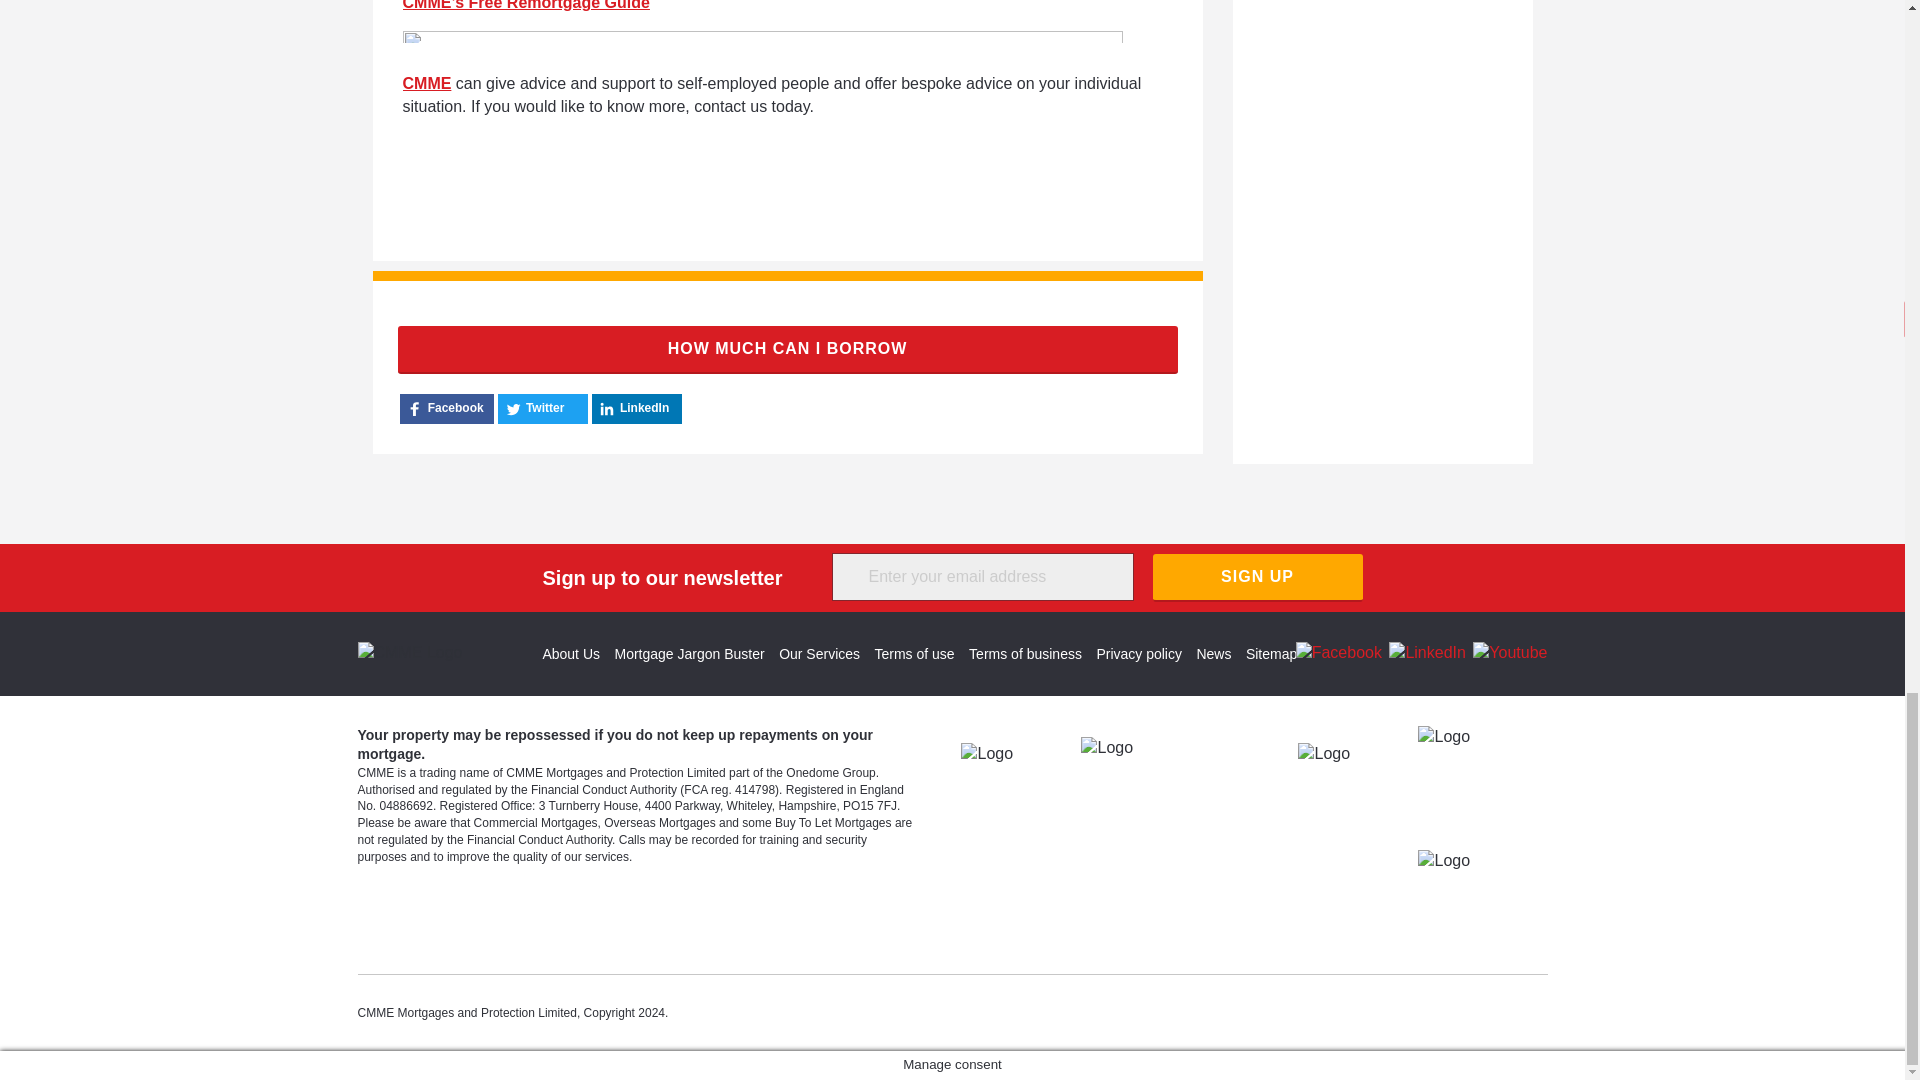 This screenshot has width=1920, height=1080. Describe the element at coordinates (1339, 652) in the screenshot. I see `Facebook` at that location.